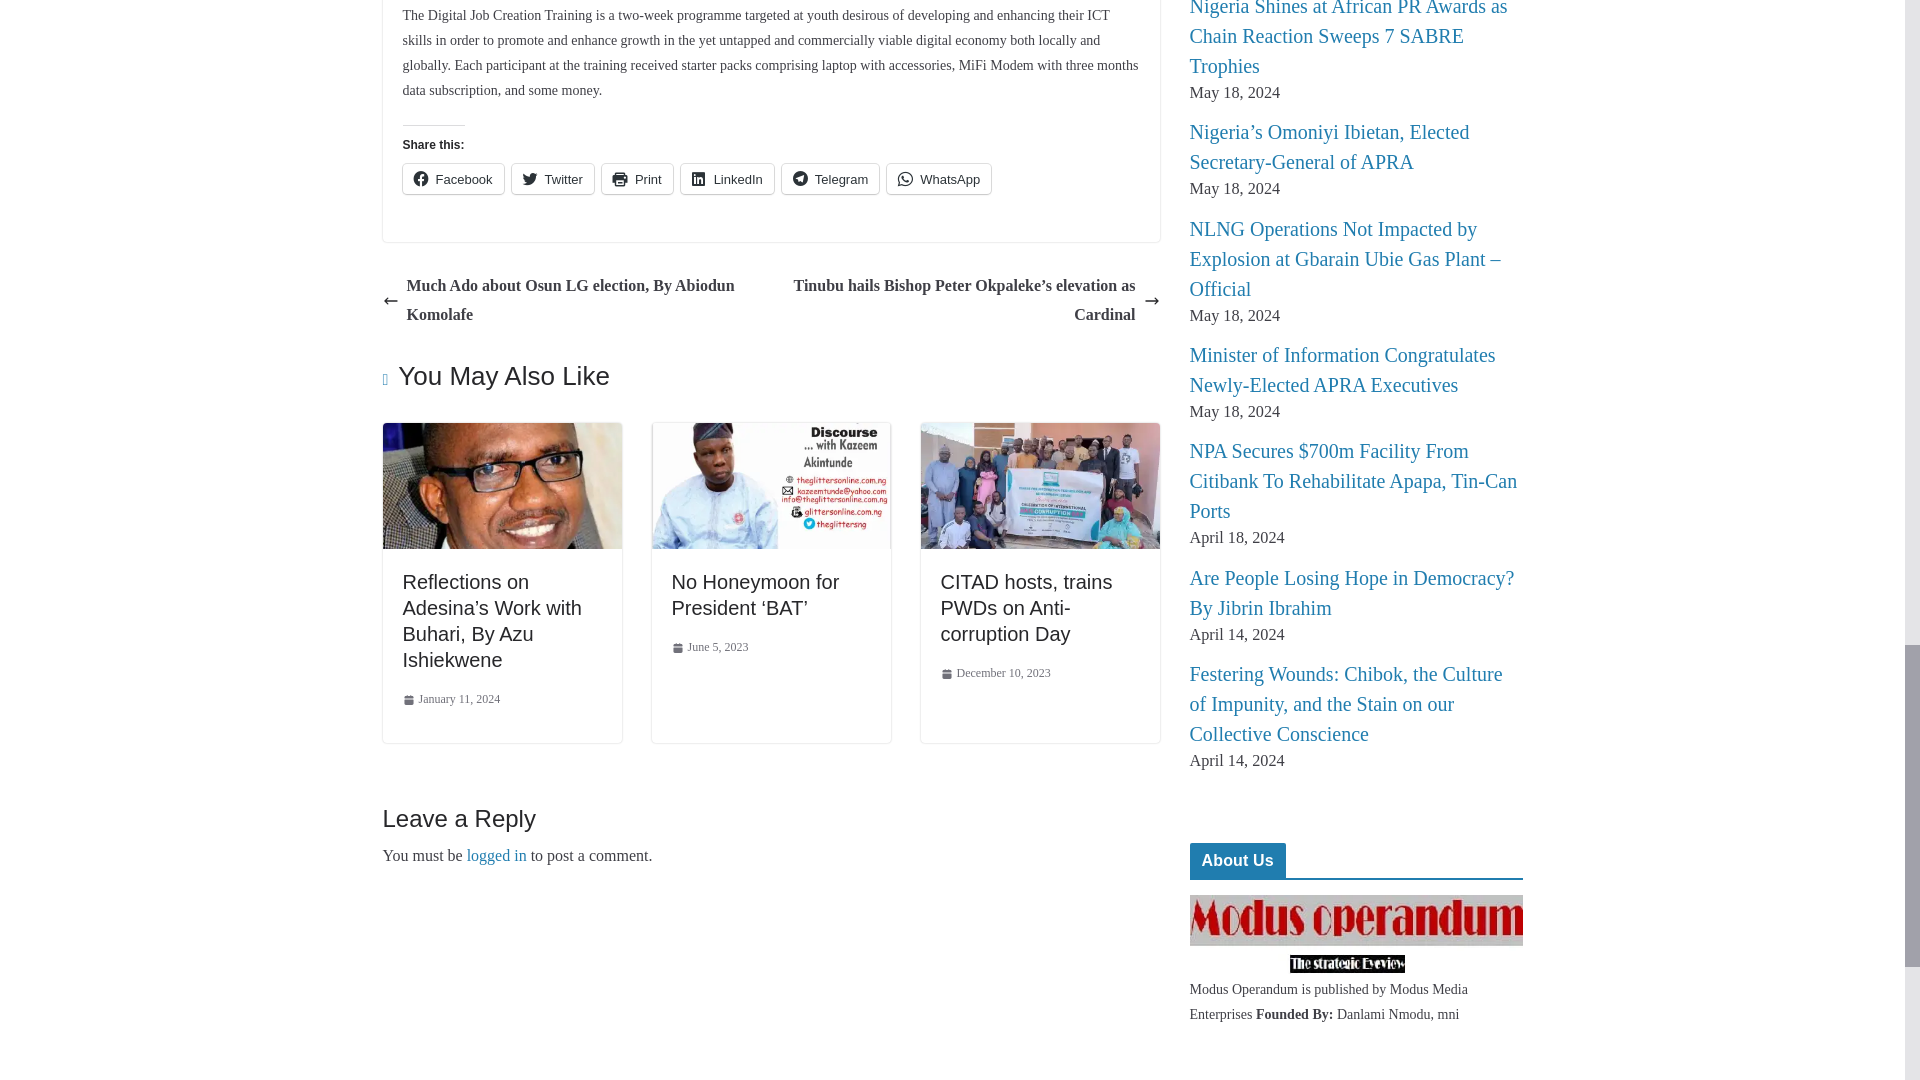 The width and height of the screenshot is (1920, 1080). Describe the element at coordinates (938, 179) in the screenshot. I see `WhatsApp` at that location.